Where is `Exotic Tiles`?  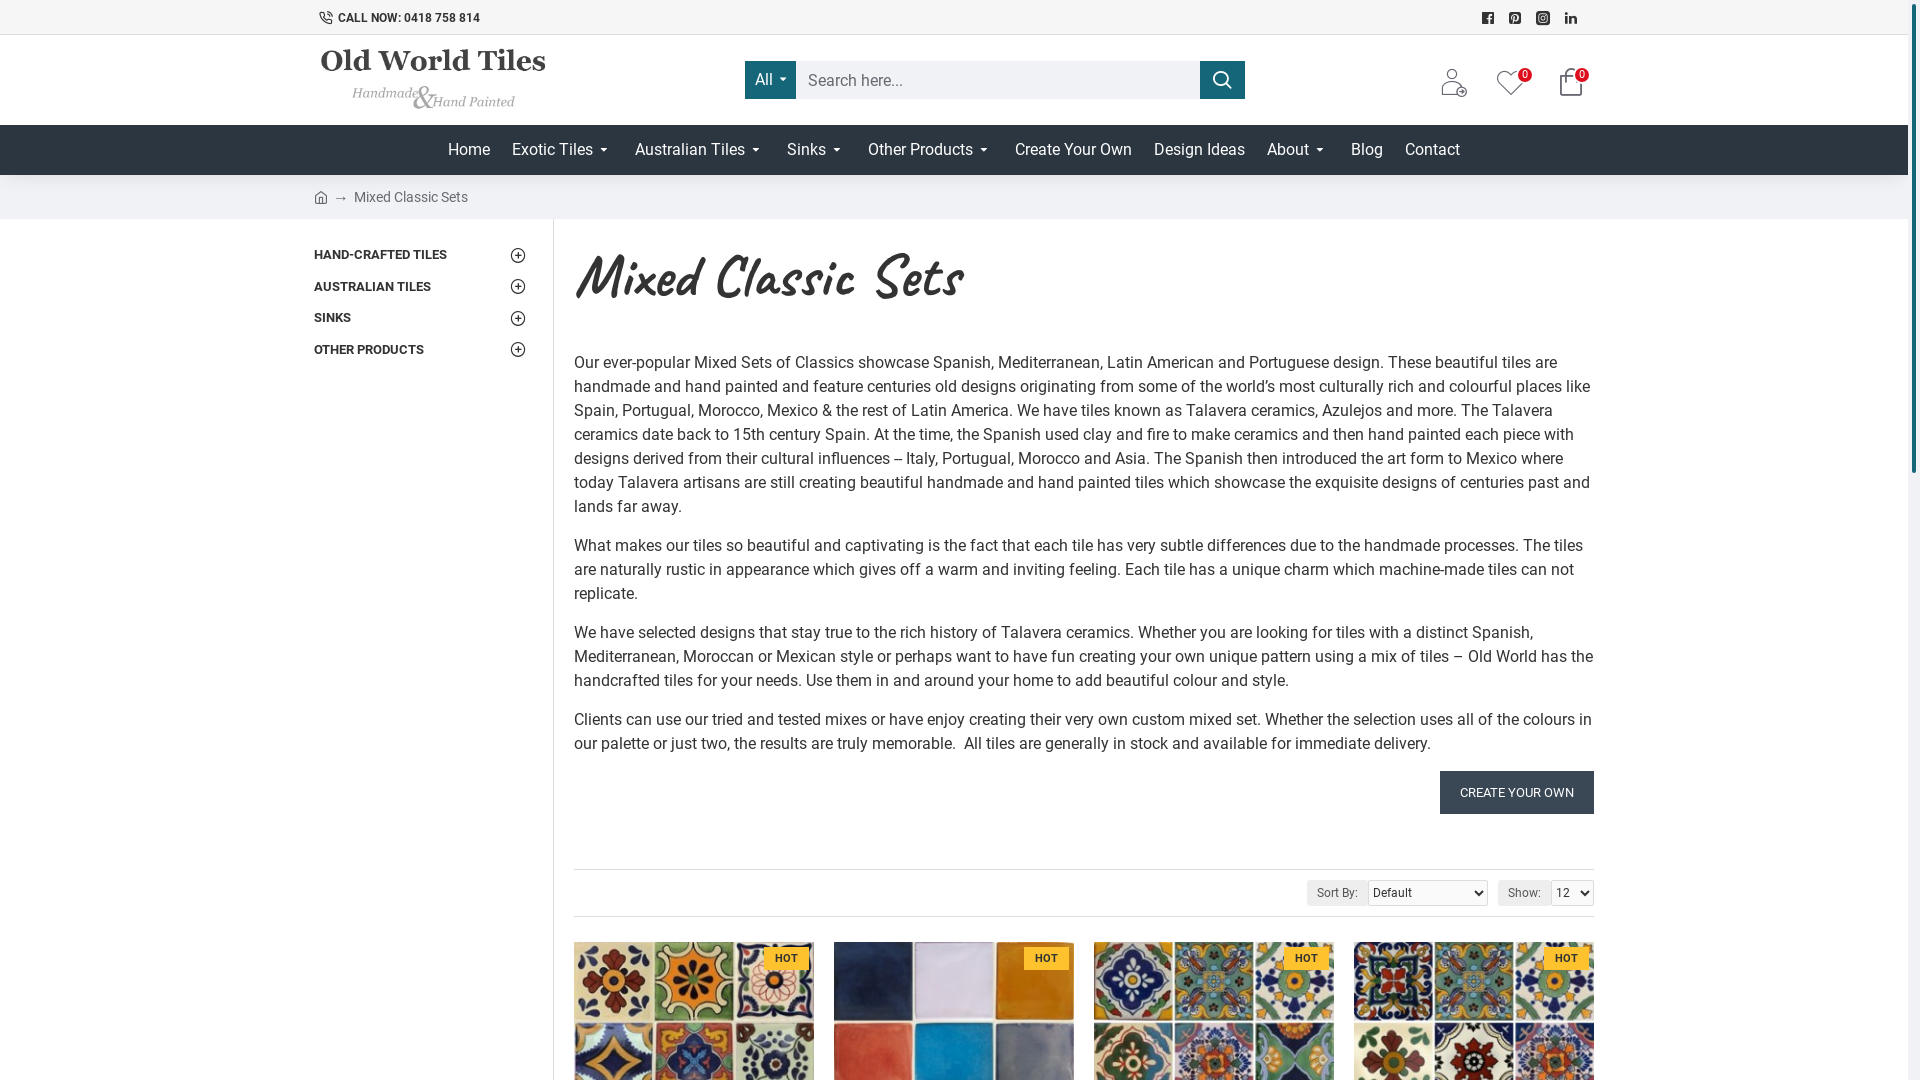
Exotic Tiles is located at coordinates (562, 150).